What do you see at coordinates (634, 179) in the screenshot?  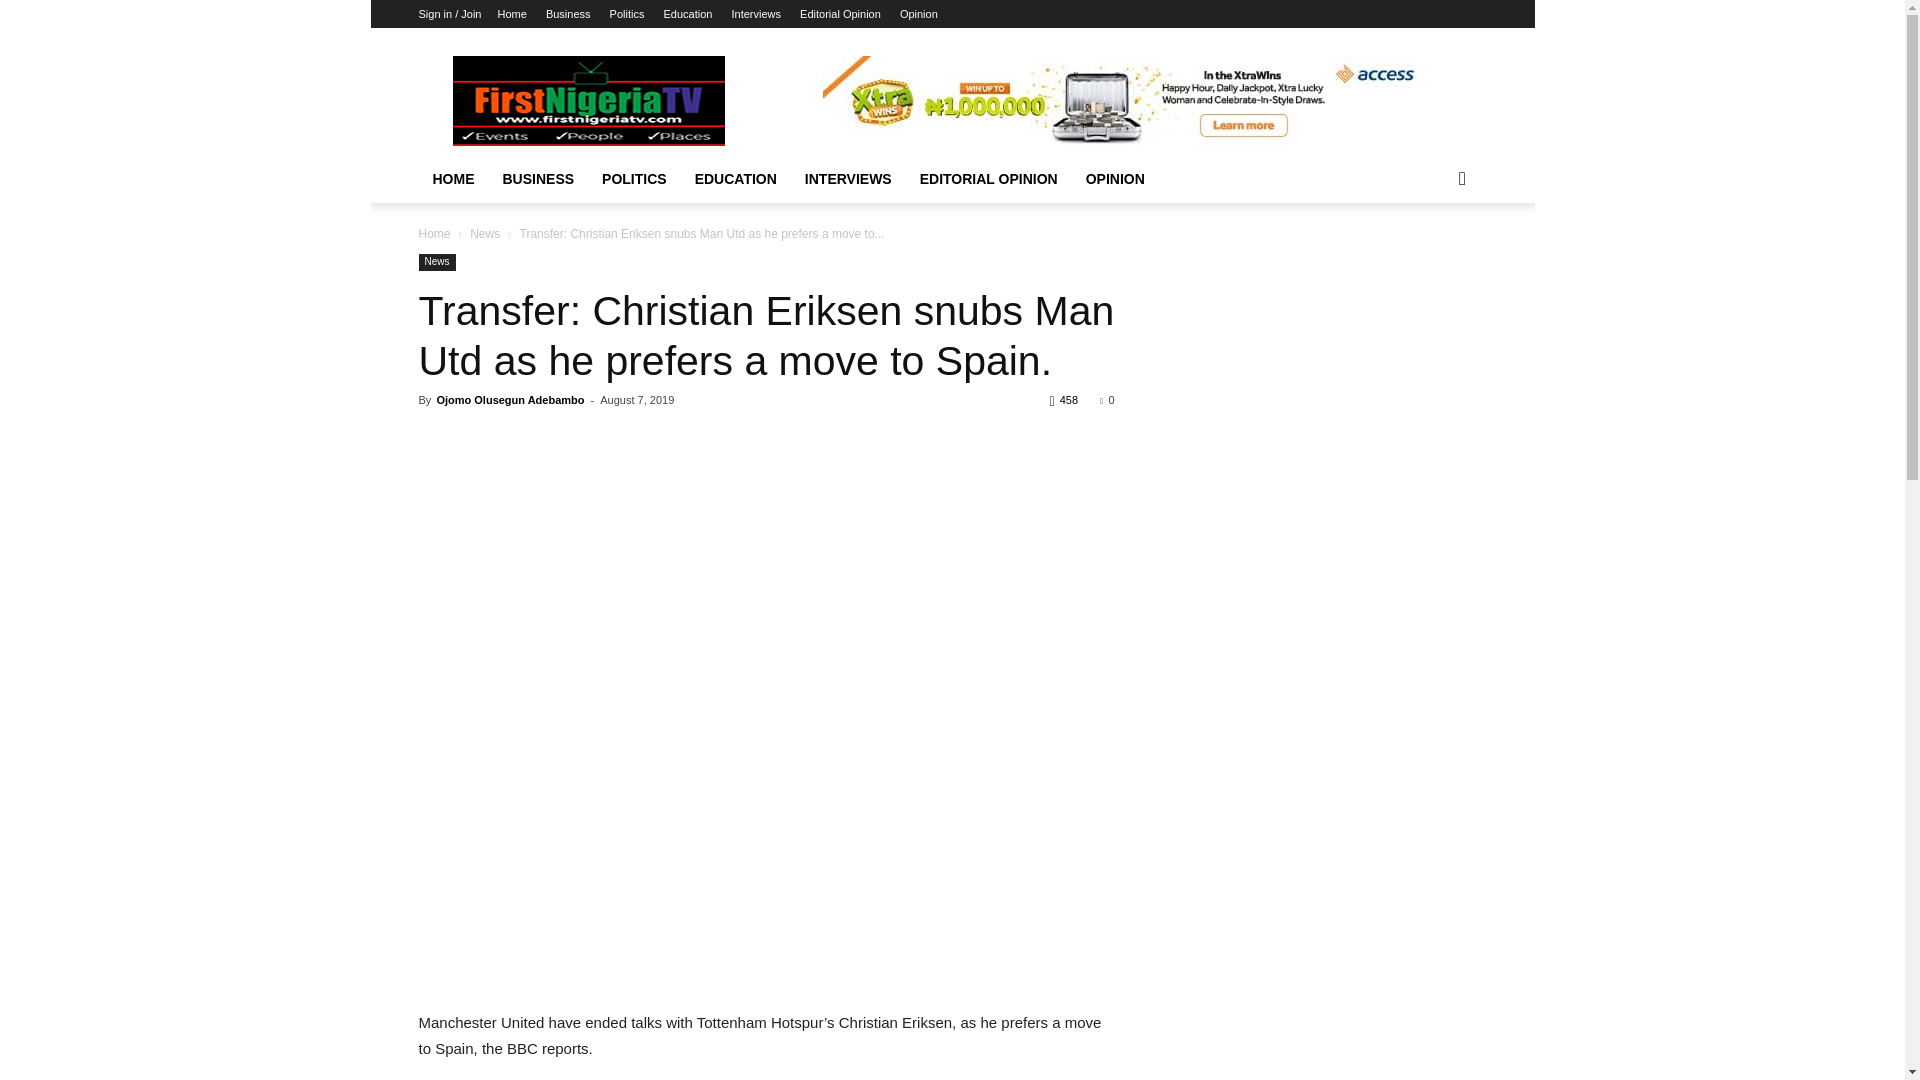 I see `POLITICS` at bounding box center [634, 179].